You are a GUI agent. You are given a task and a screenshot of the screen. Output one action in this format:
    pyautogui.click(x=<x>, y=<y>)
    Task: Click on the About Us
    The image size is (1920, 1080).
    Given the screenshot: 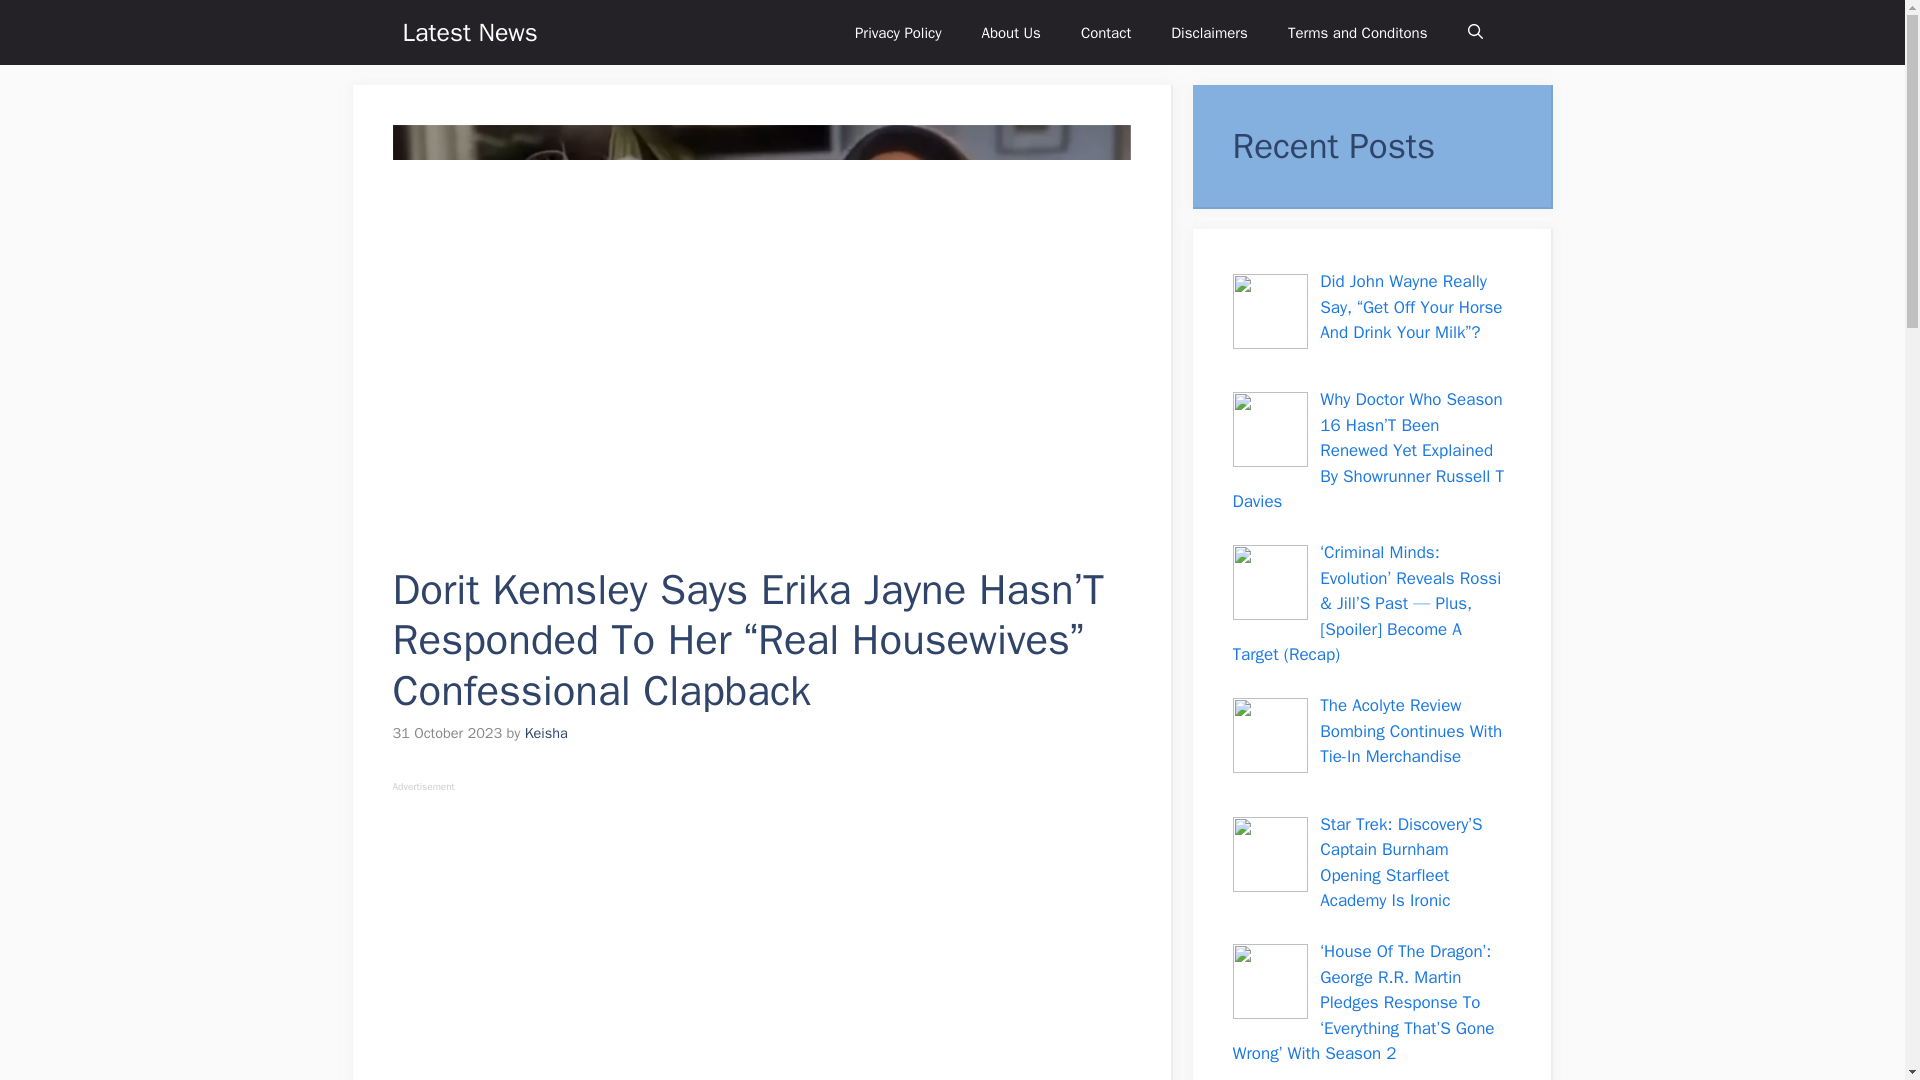 What is the action you would take?
    pyautogui.click(x=1011, y=32)
    